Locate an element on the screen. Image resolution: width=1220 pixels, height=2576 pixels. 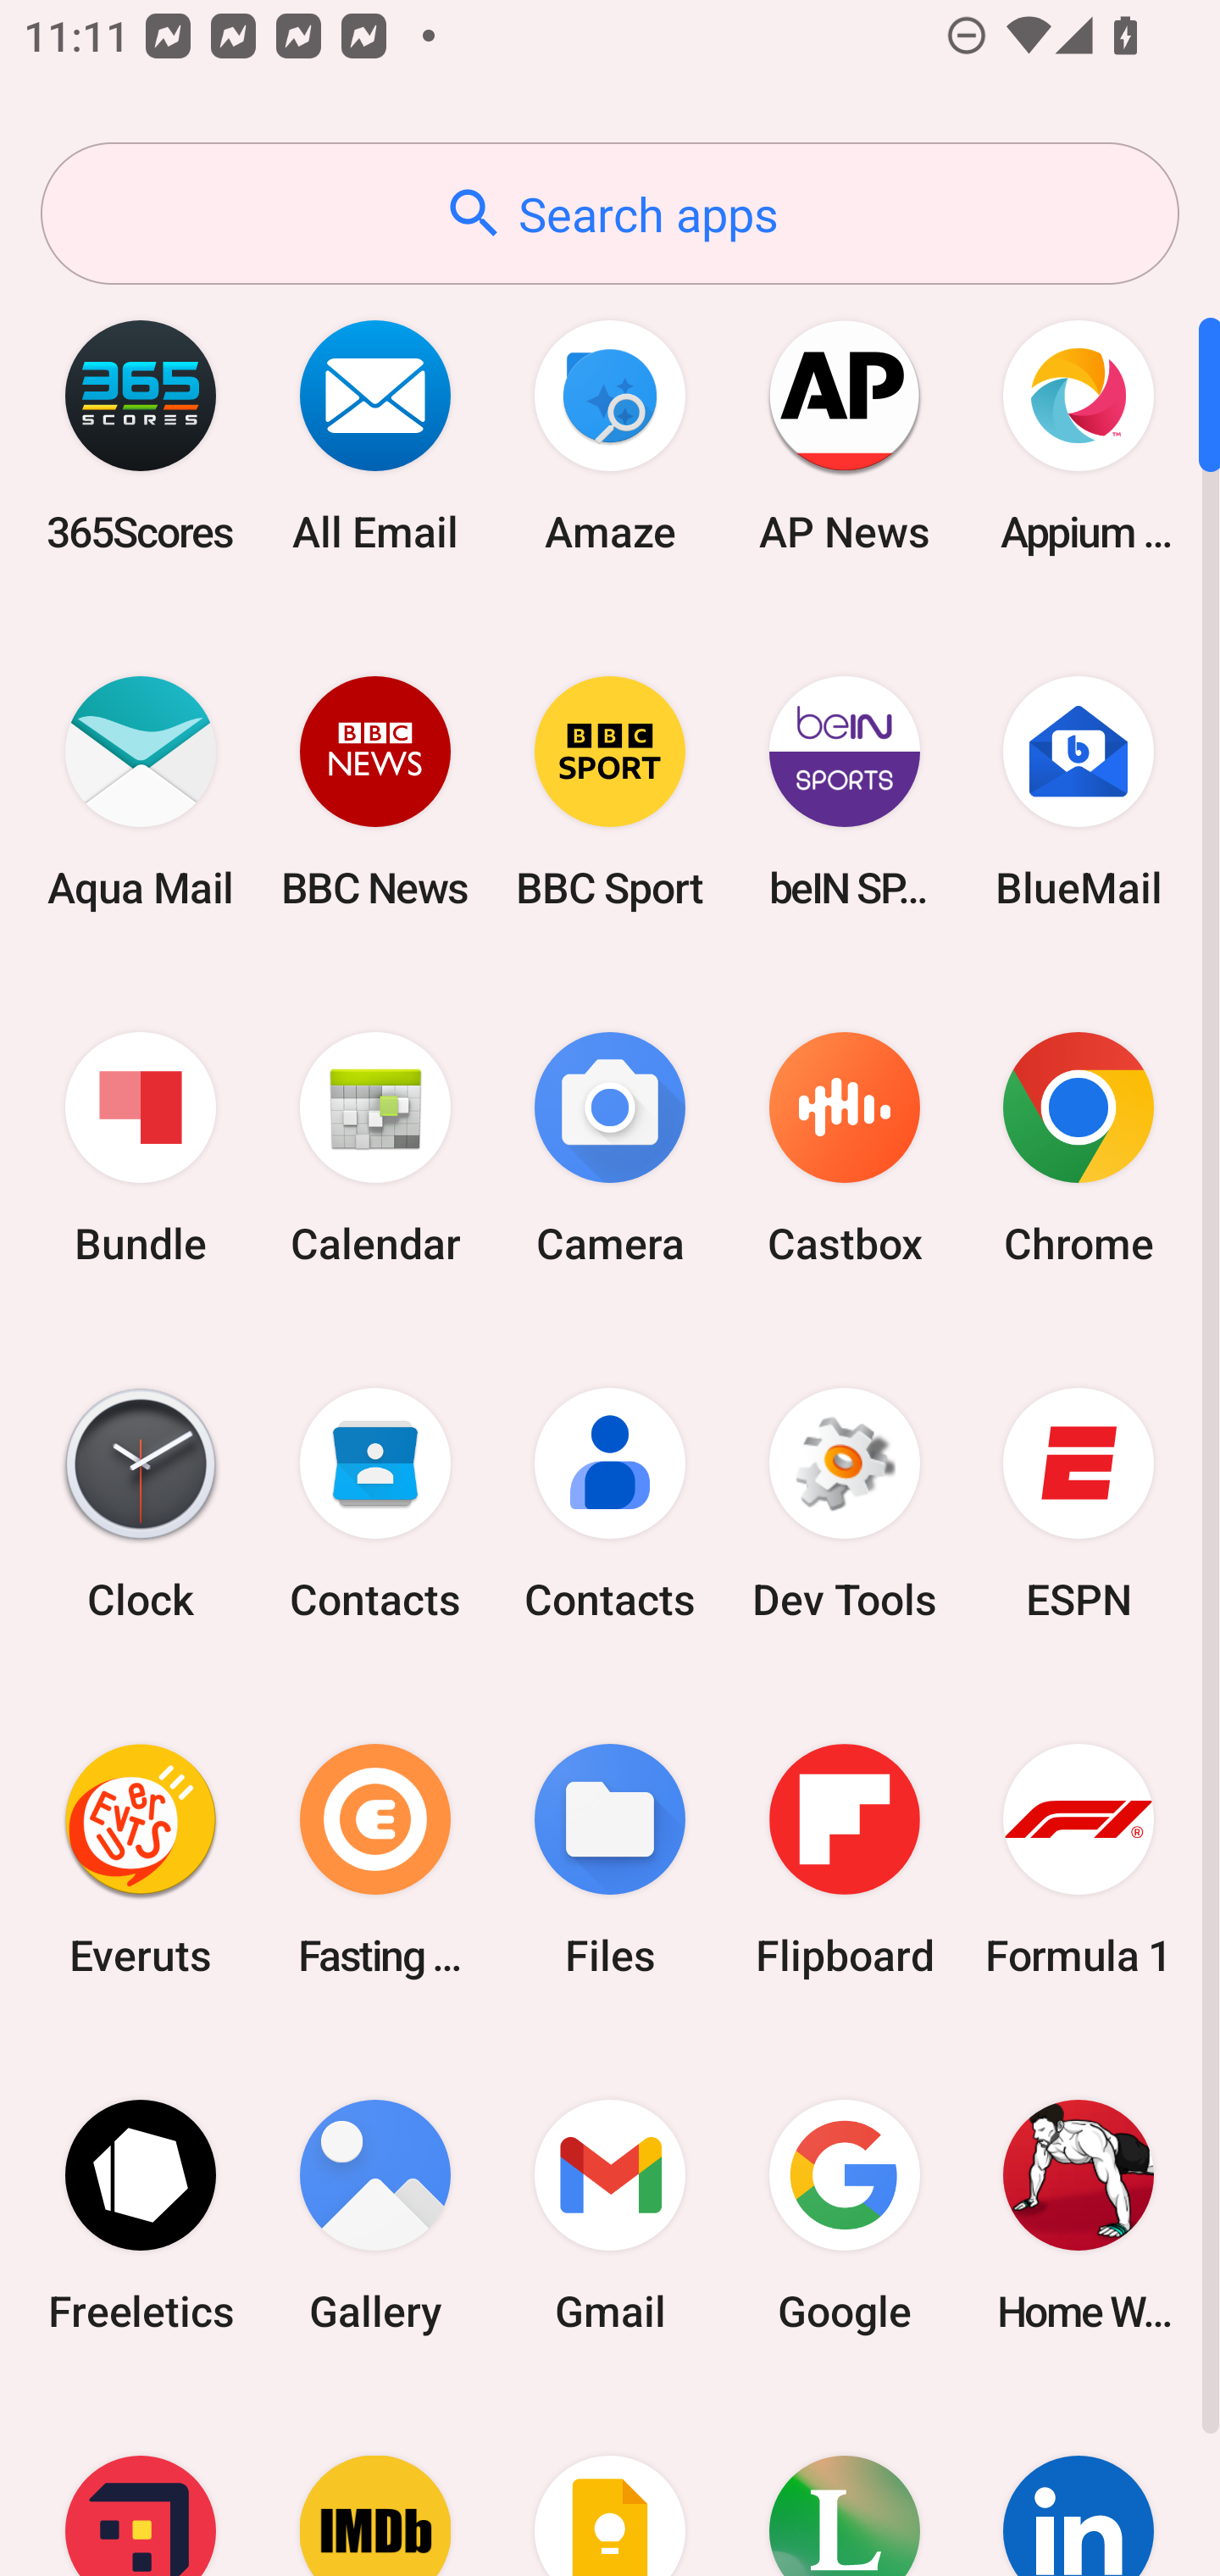
AP News is located at coordinates (844, 436).